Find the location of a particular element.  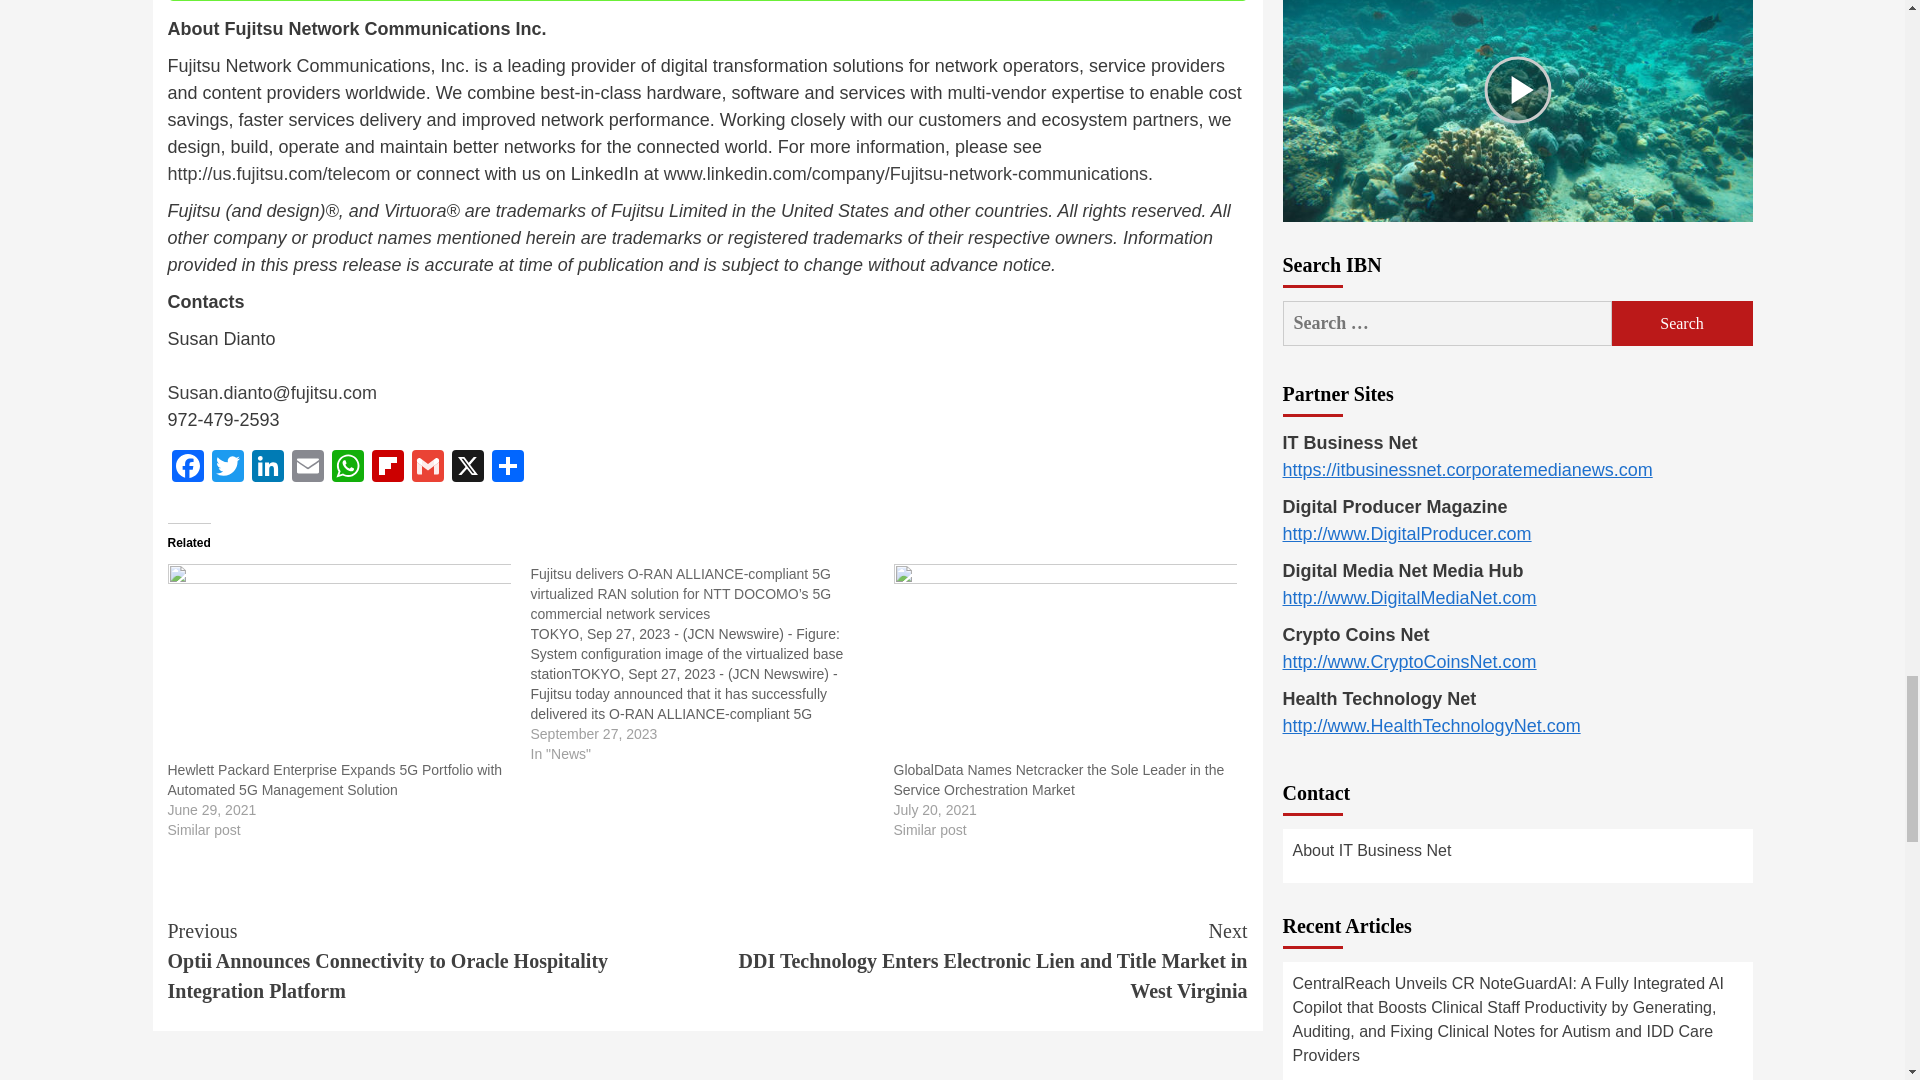

Twitter is located at coordinates (227, 468).